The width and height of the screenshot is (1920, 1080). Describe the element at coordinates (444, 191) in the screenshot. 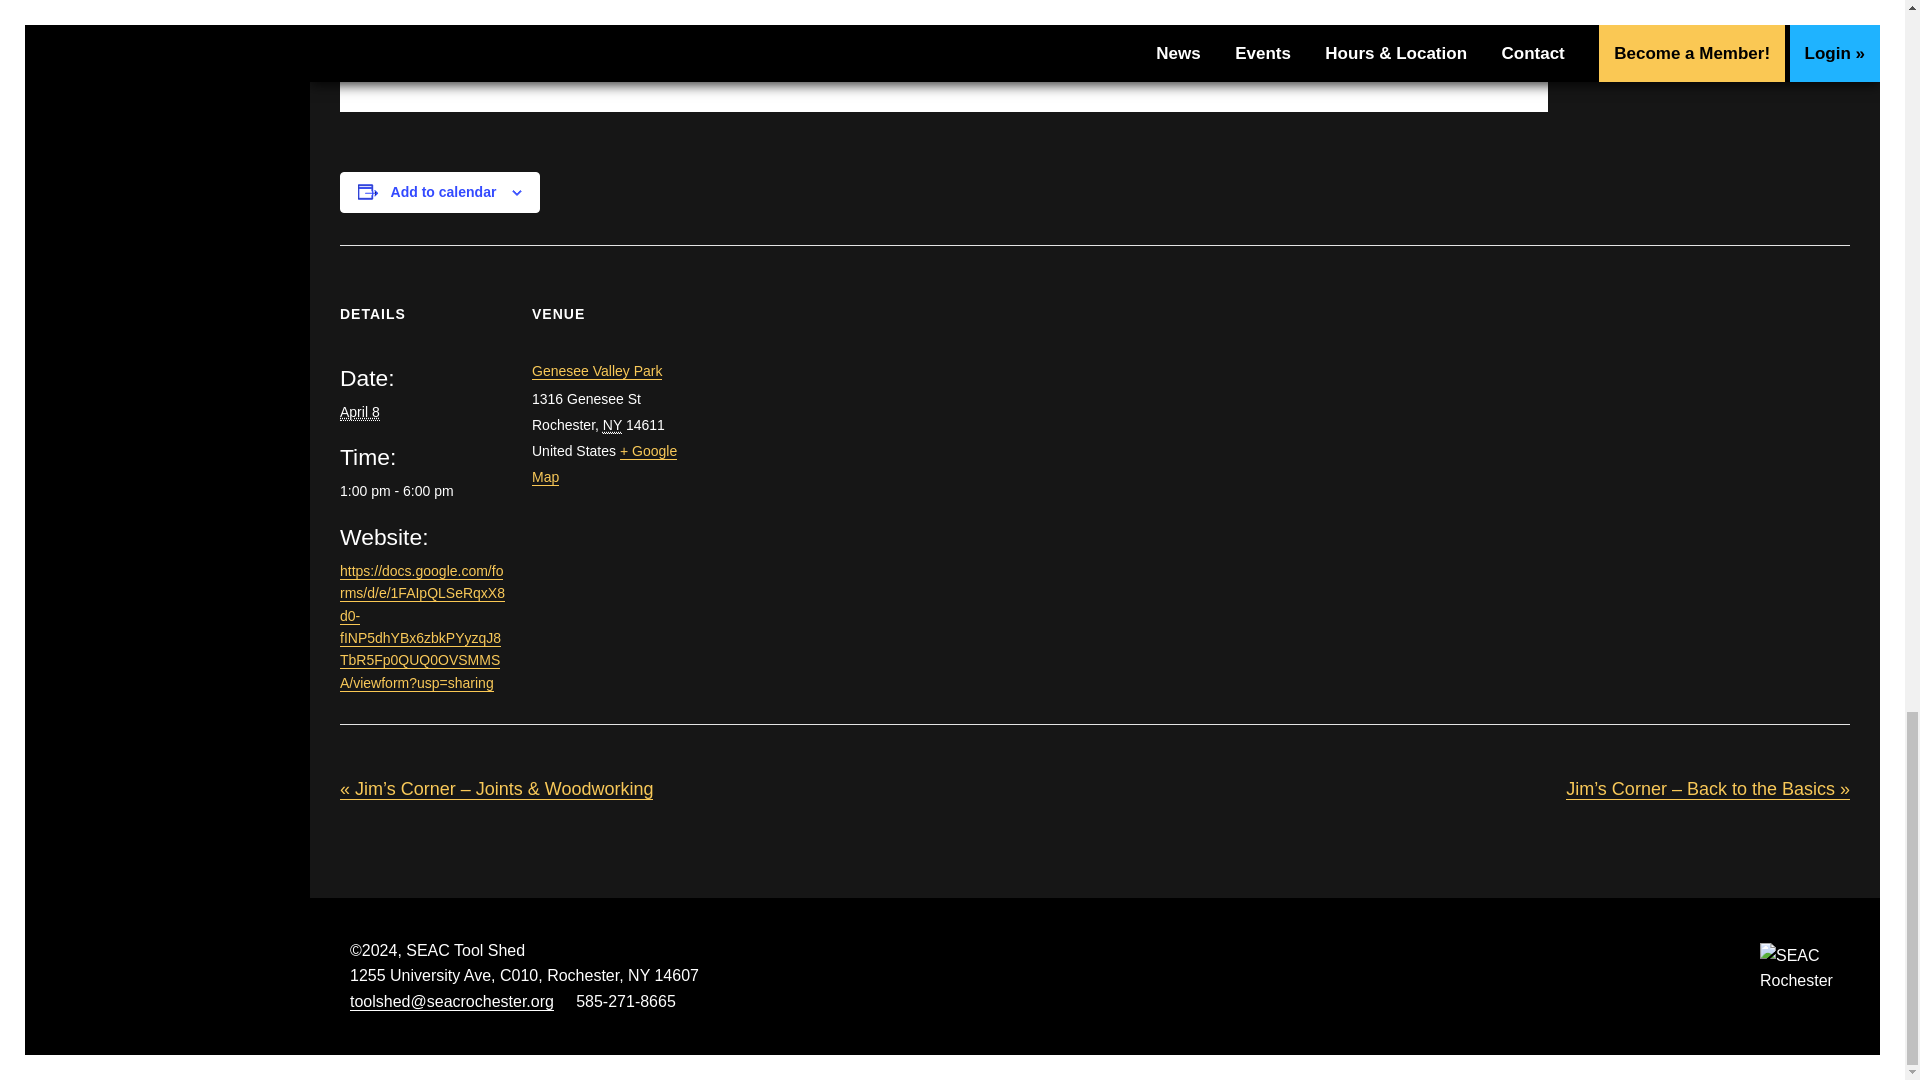

I see `Add to calendar` at that location.